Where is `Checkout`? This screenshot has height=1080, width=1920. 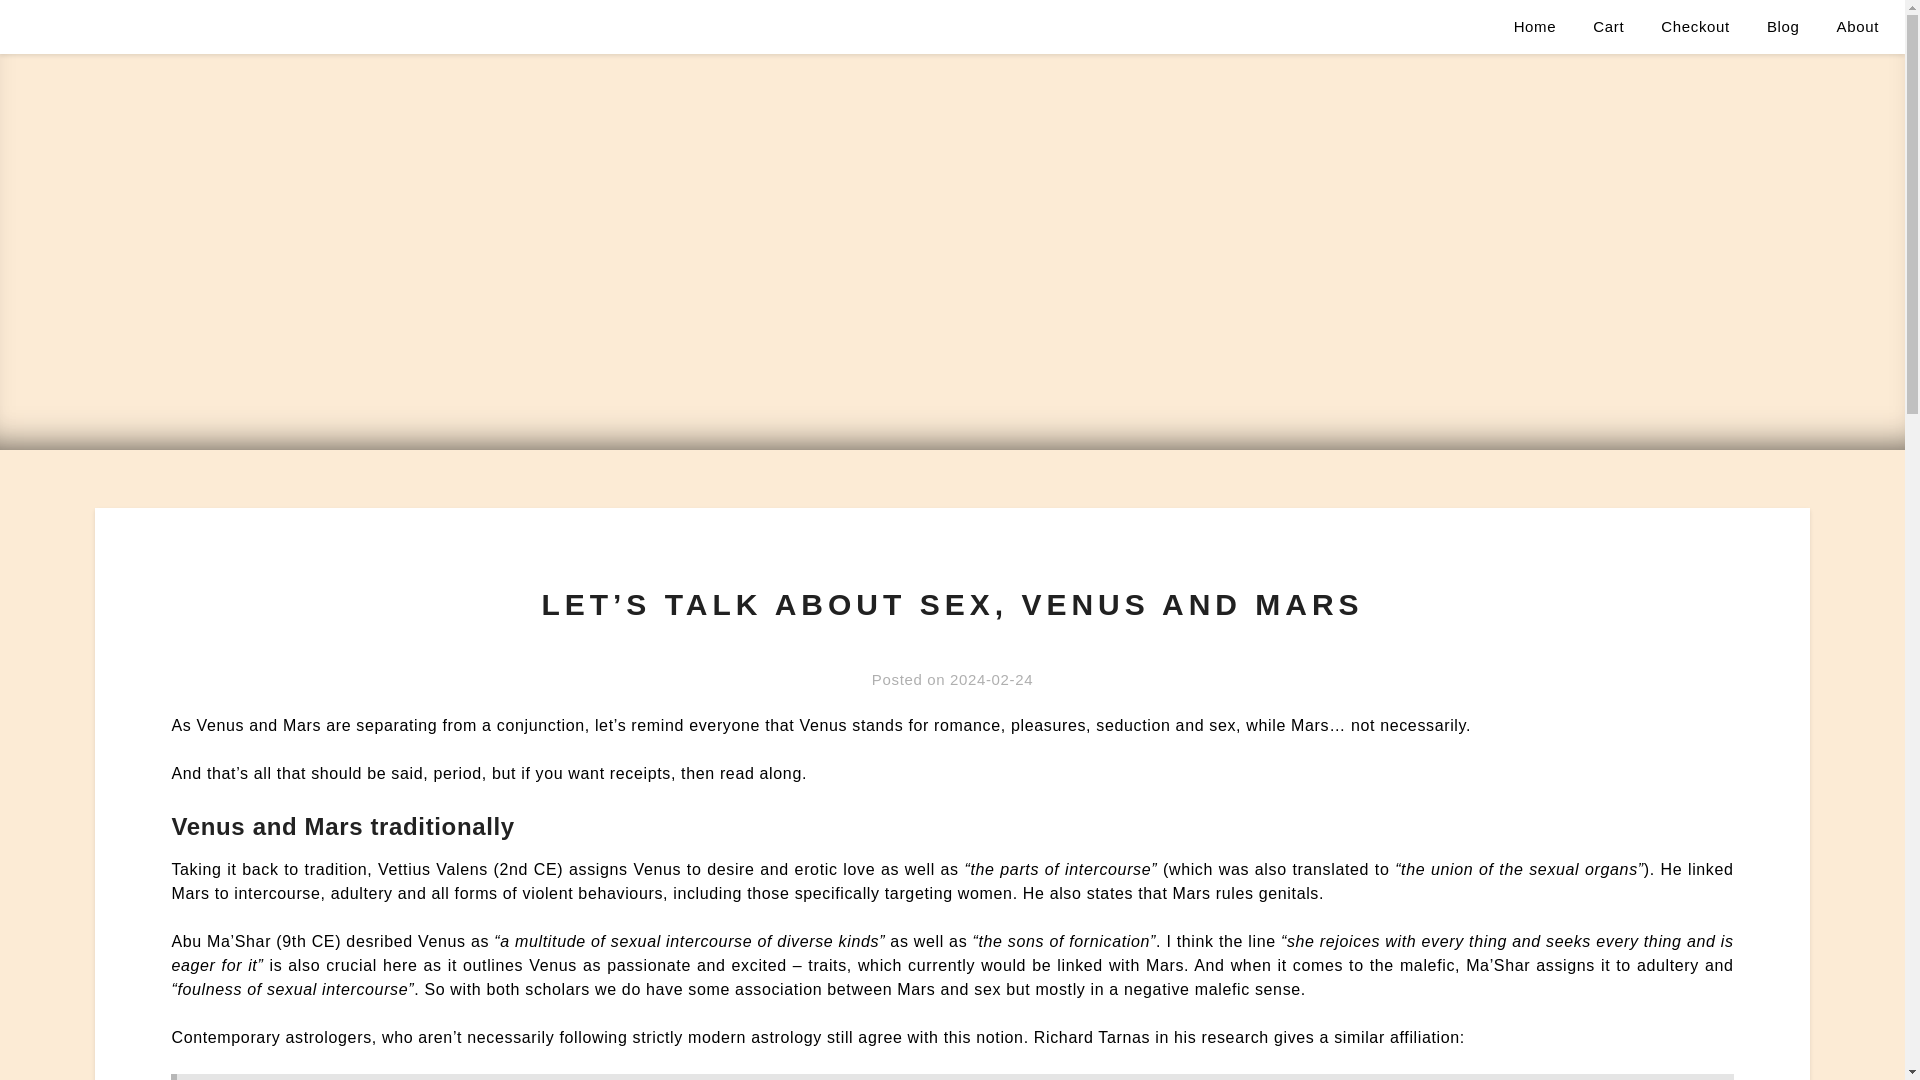 Checkout is located at coordinates (1695, 27).